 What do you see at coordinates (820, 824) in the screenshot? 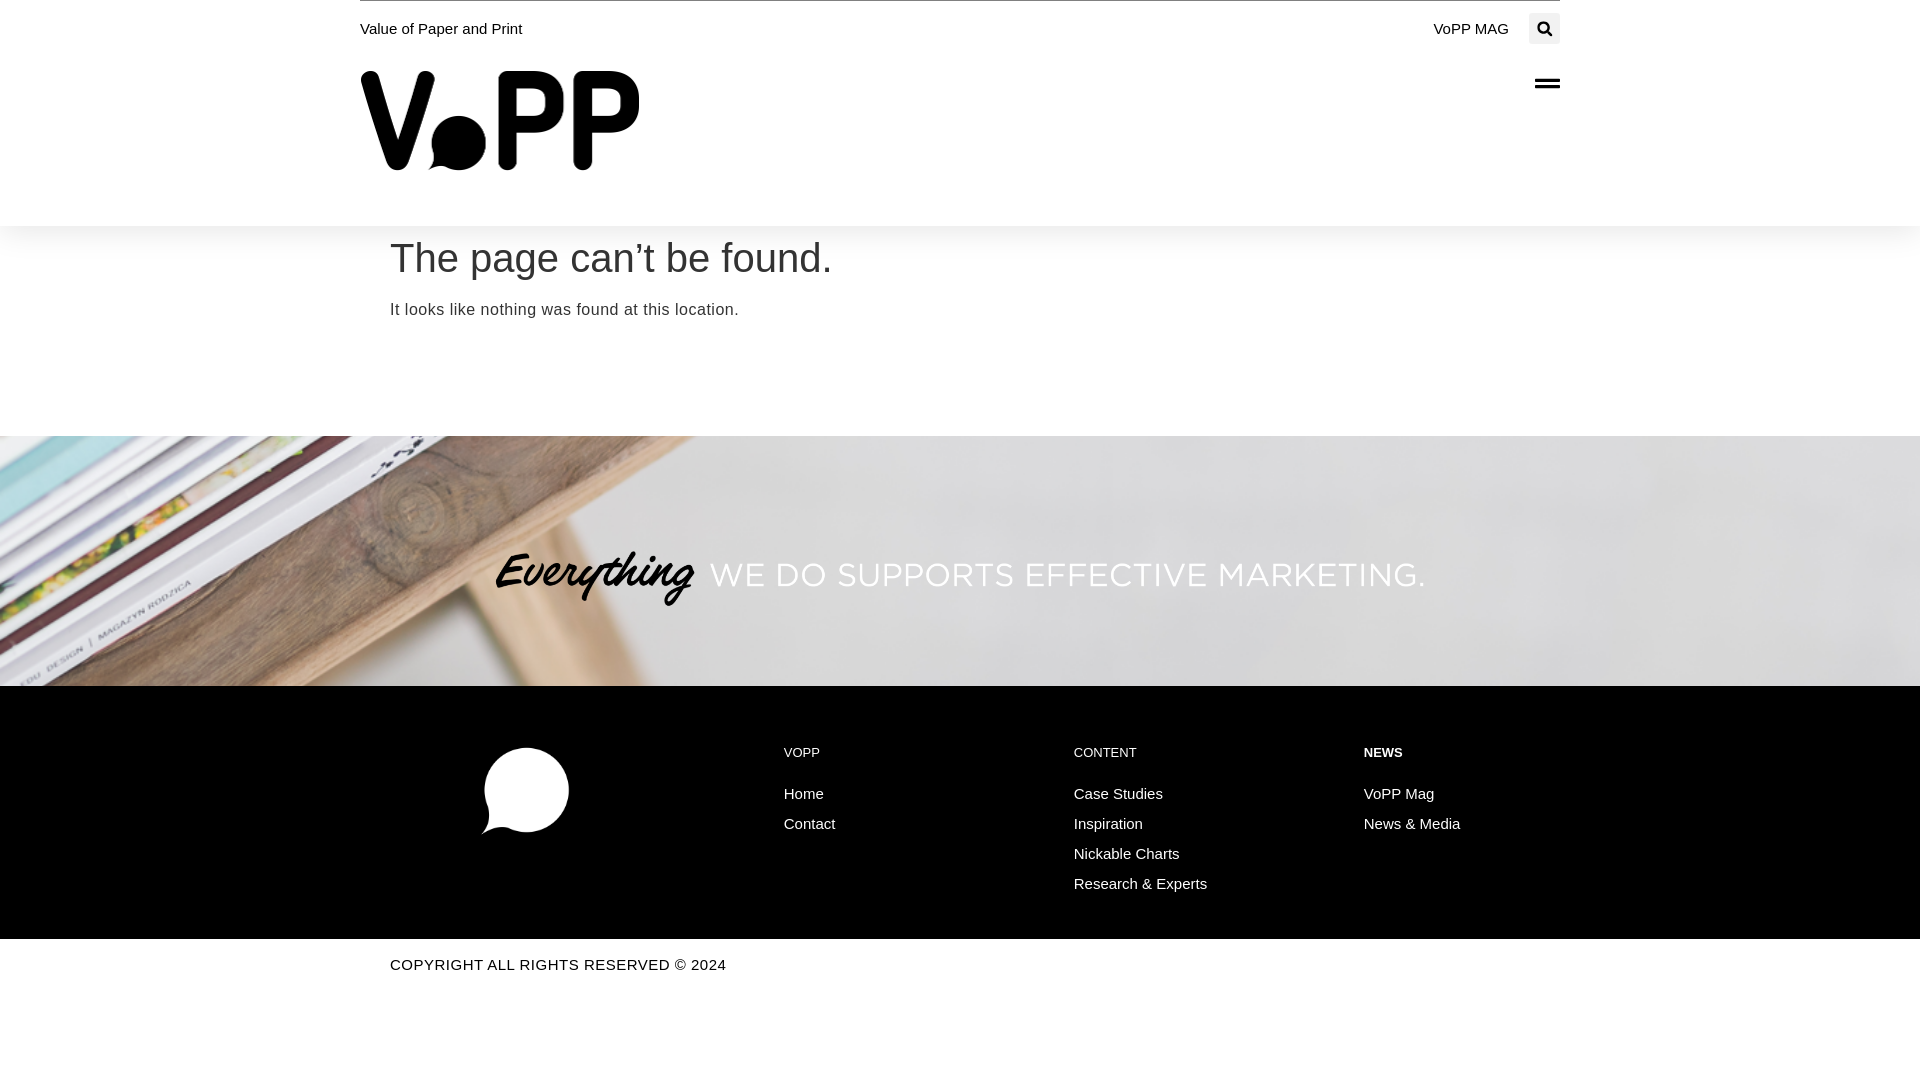
I see `Contact` at bounding box center [820, 824].